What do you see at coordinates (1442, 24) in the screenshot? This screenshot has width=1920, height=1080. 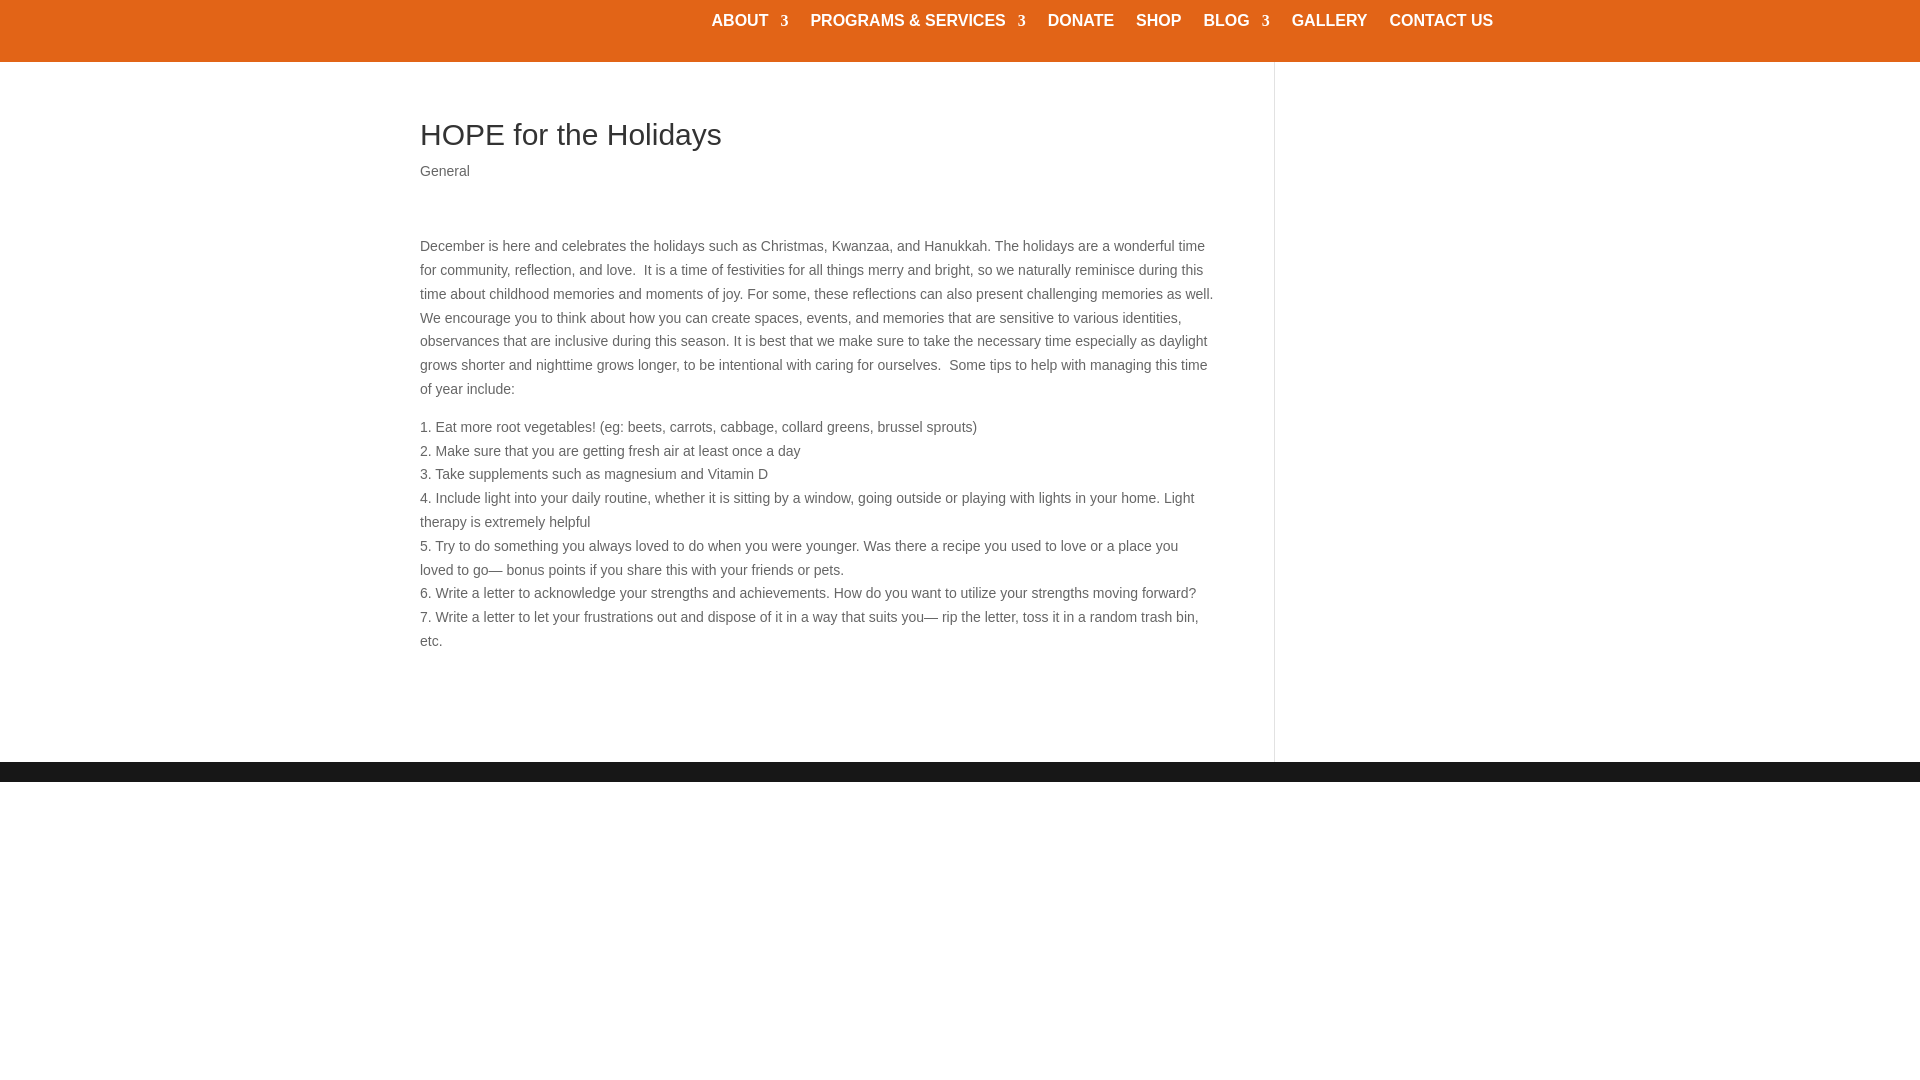 I see `CONTACT US` at bounding box center [1442, 24].